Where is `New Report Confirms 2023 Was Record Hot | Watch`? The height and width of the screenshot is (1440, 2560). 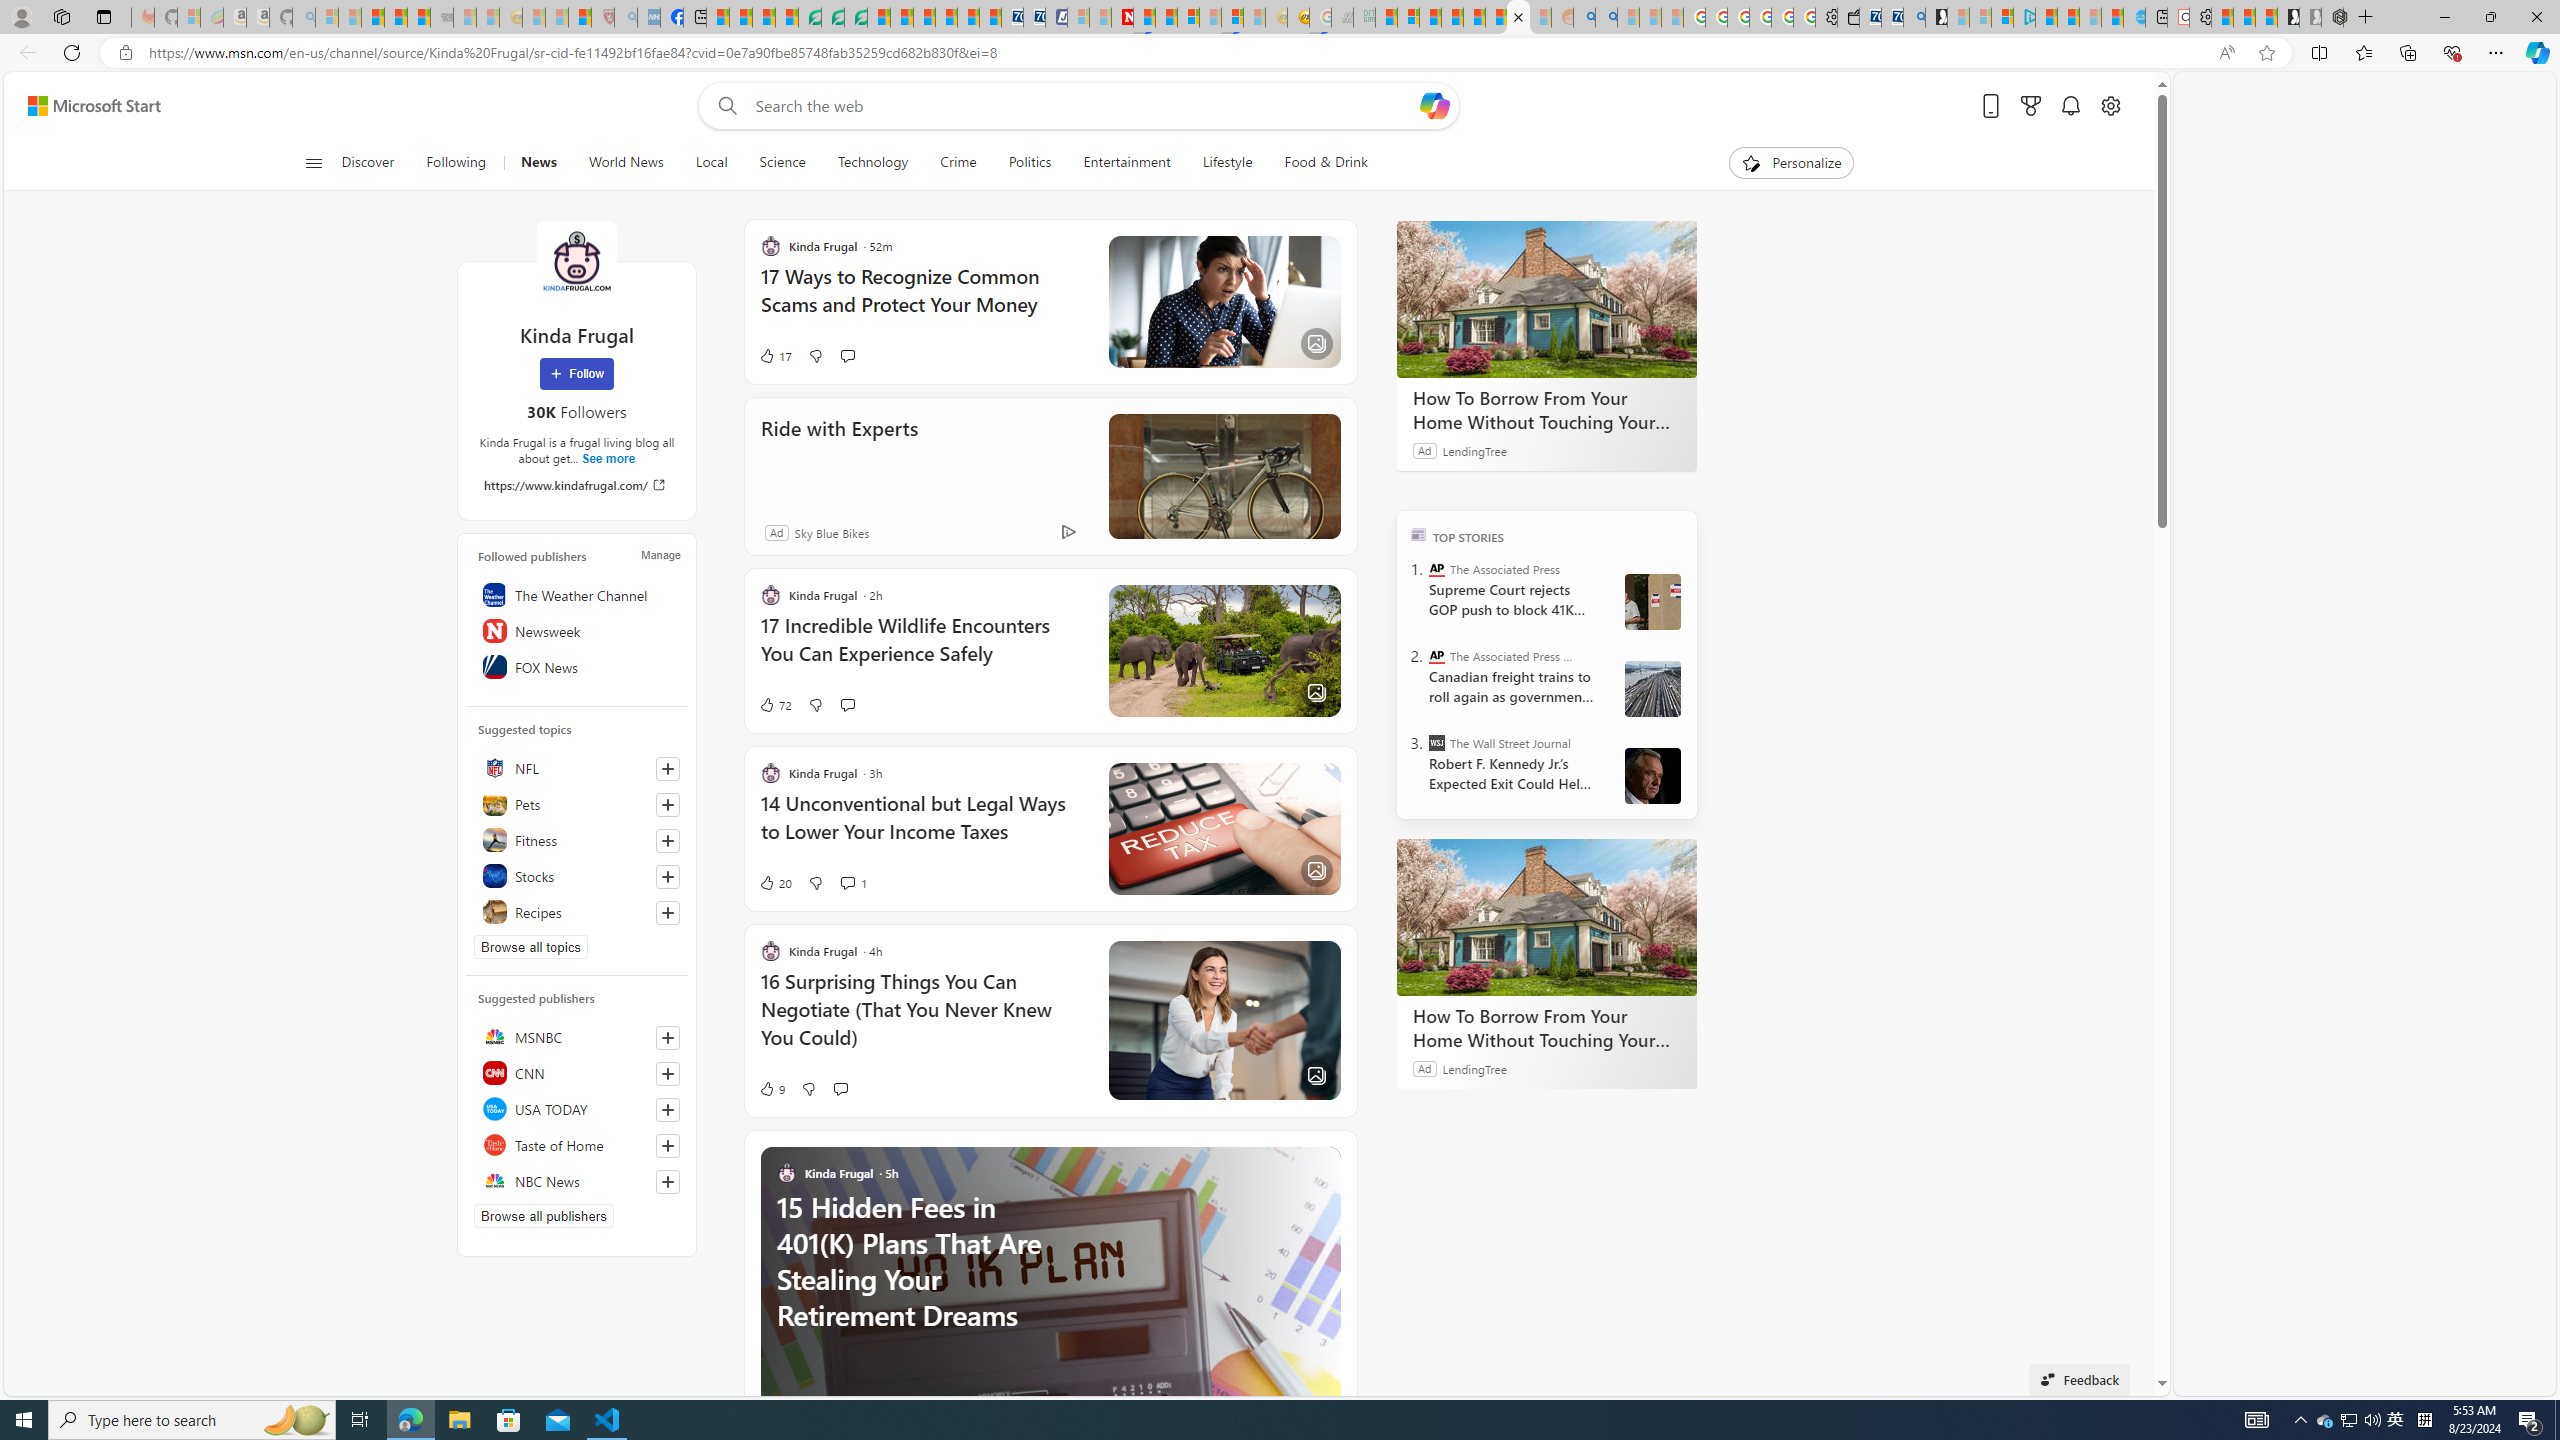 New Report Confirms 2023 Was Record Hot | Watch is located at coordinates (418, 17).